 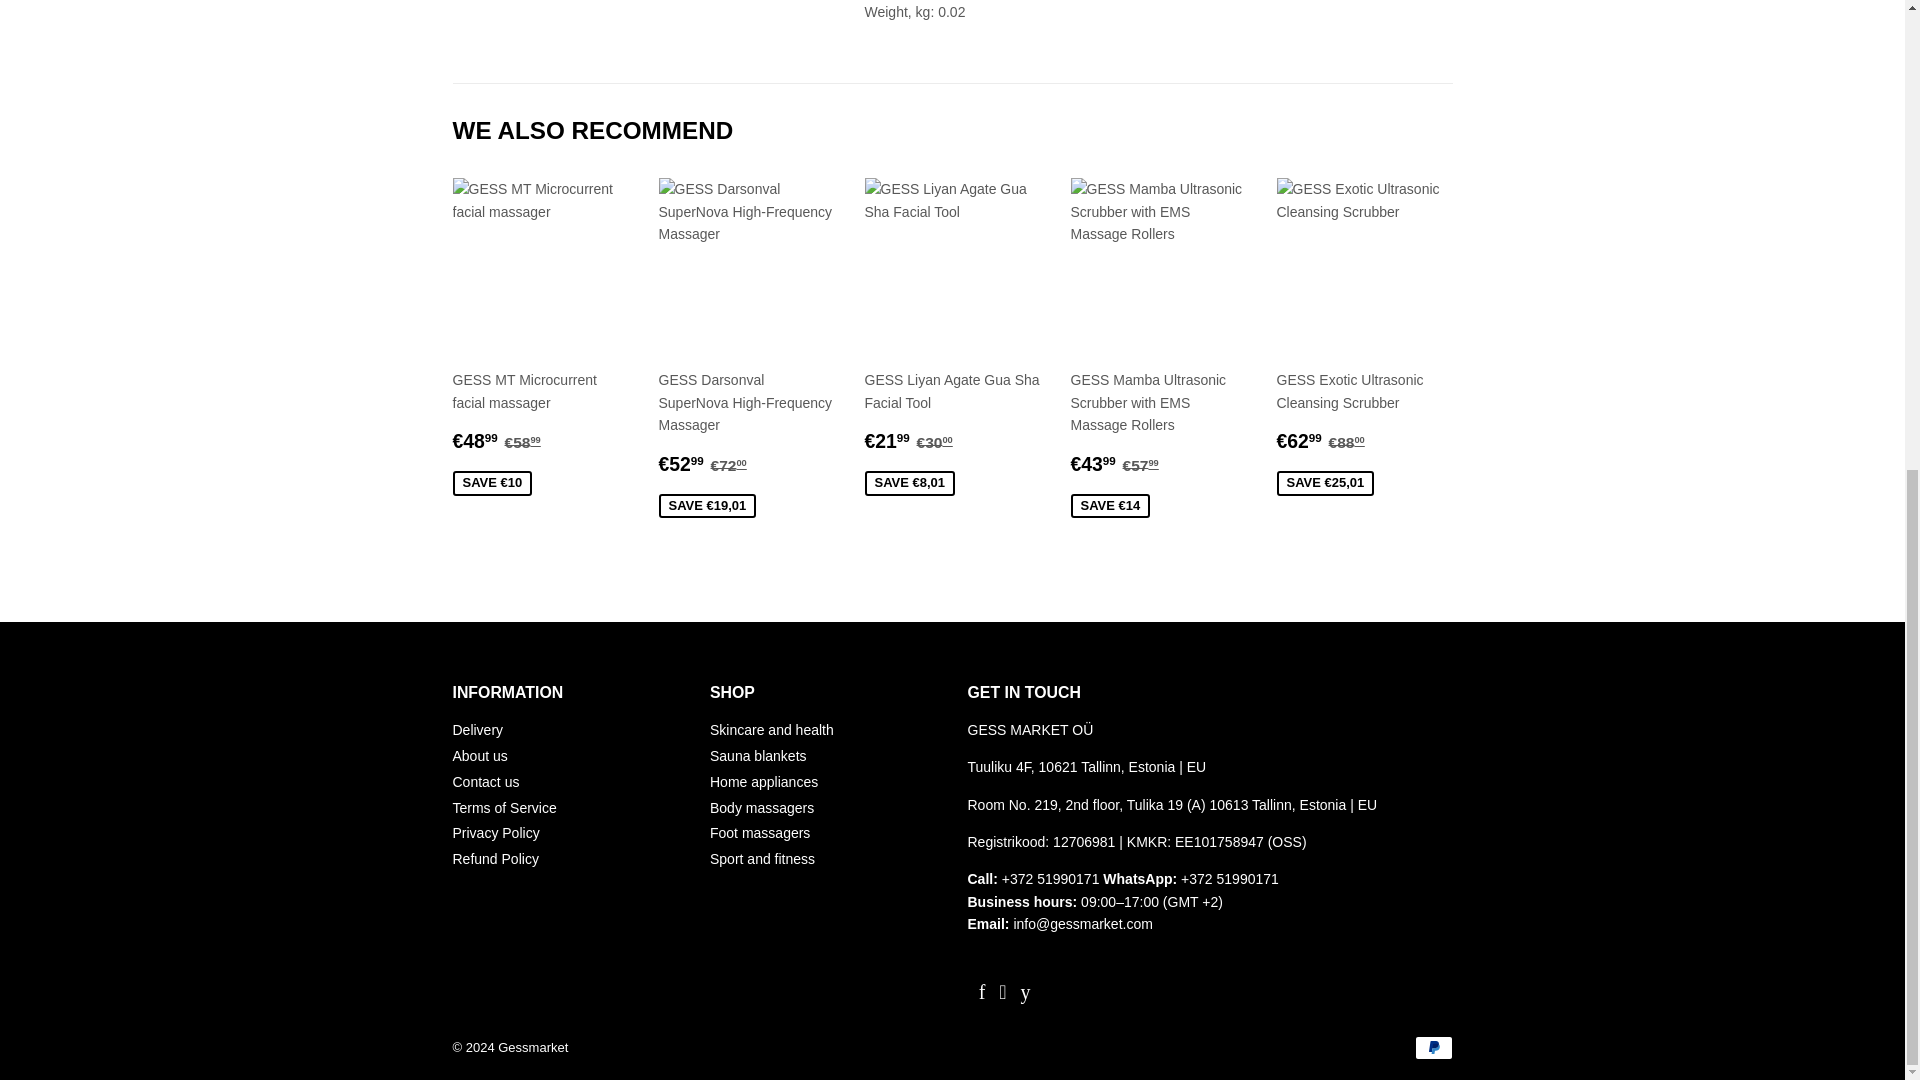 I want to click on About us, so click(x=478, y=756).